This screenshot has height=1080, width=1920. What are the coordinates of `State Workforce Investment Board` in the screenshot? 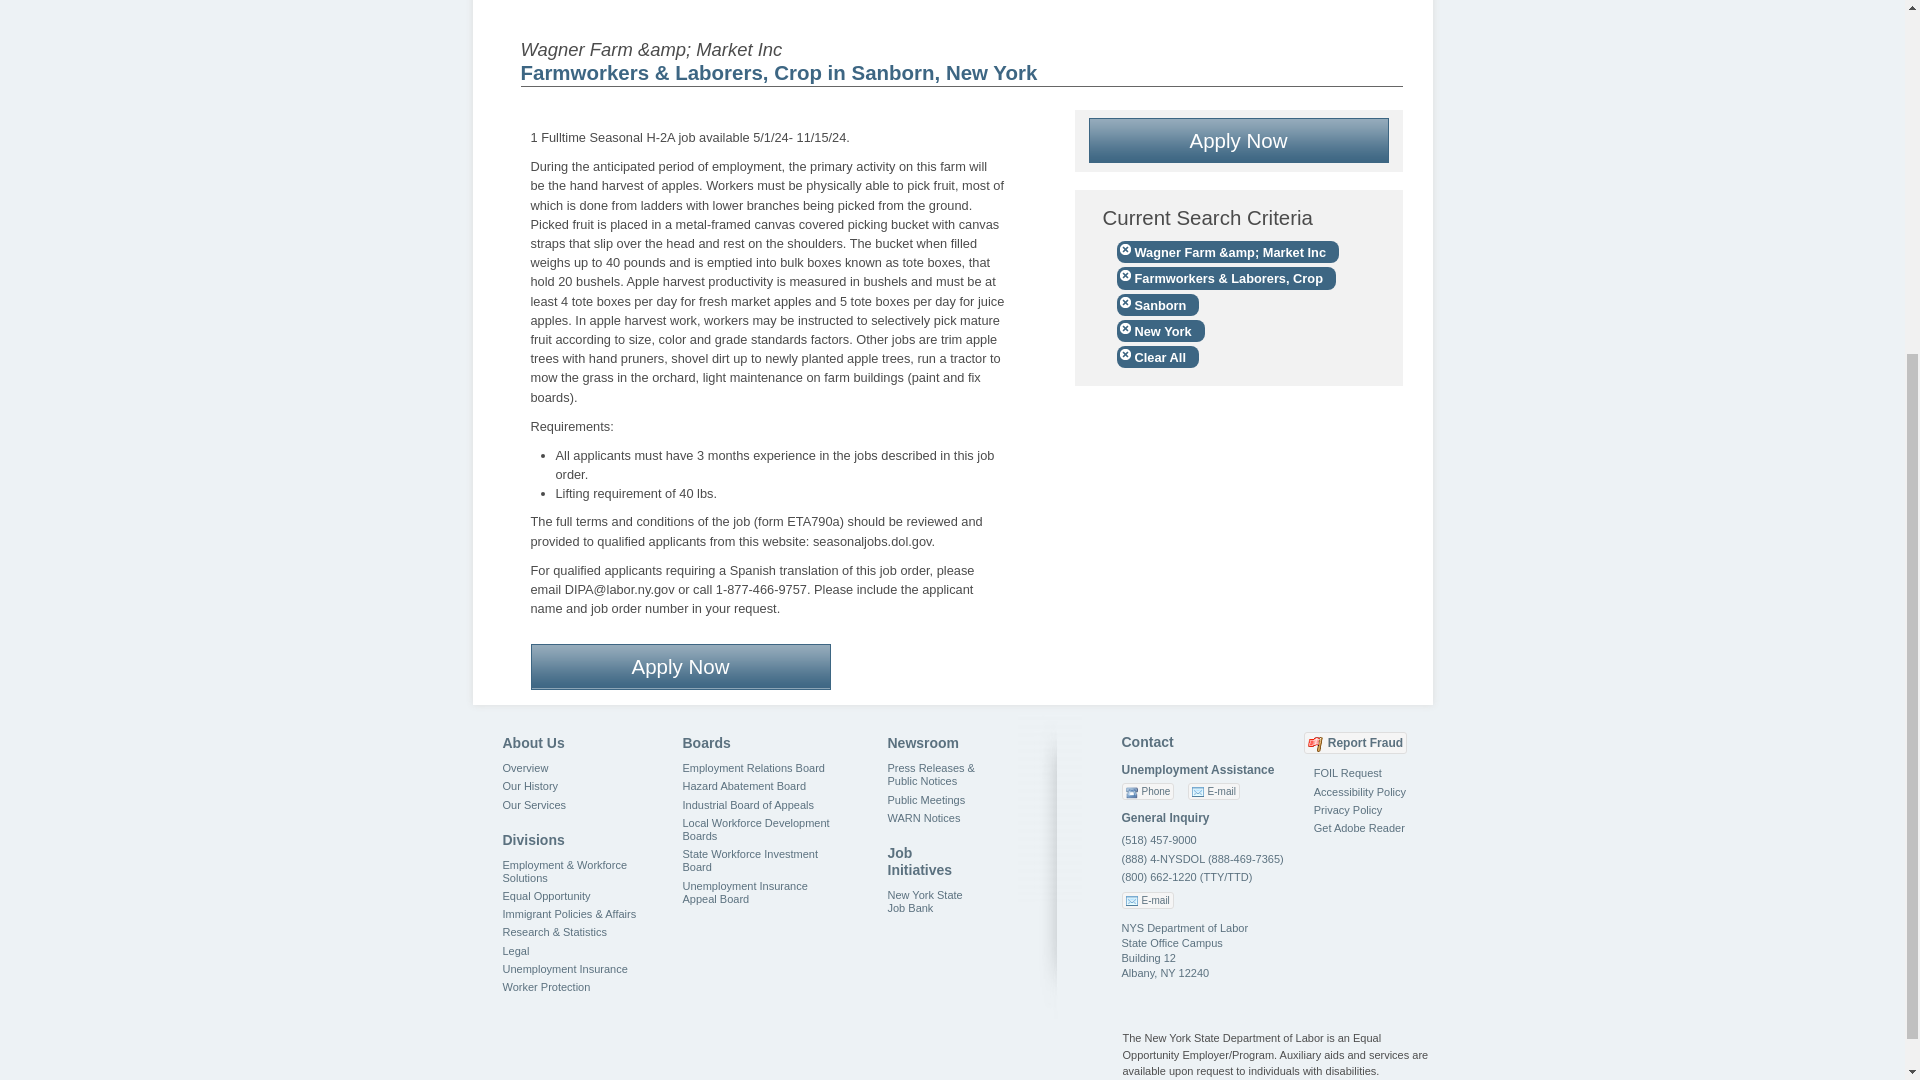 It's located at (749, 860).